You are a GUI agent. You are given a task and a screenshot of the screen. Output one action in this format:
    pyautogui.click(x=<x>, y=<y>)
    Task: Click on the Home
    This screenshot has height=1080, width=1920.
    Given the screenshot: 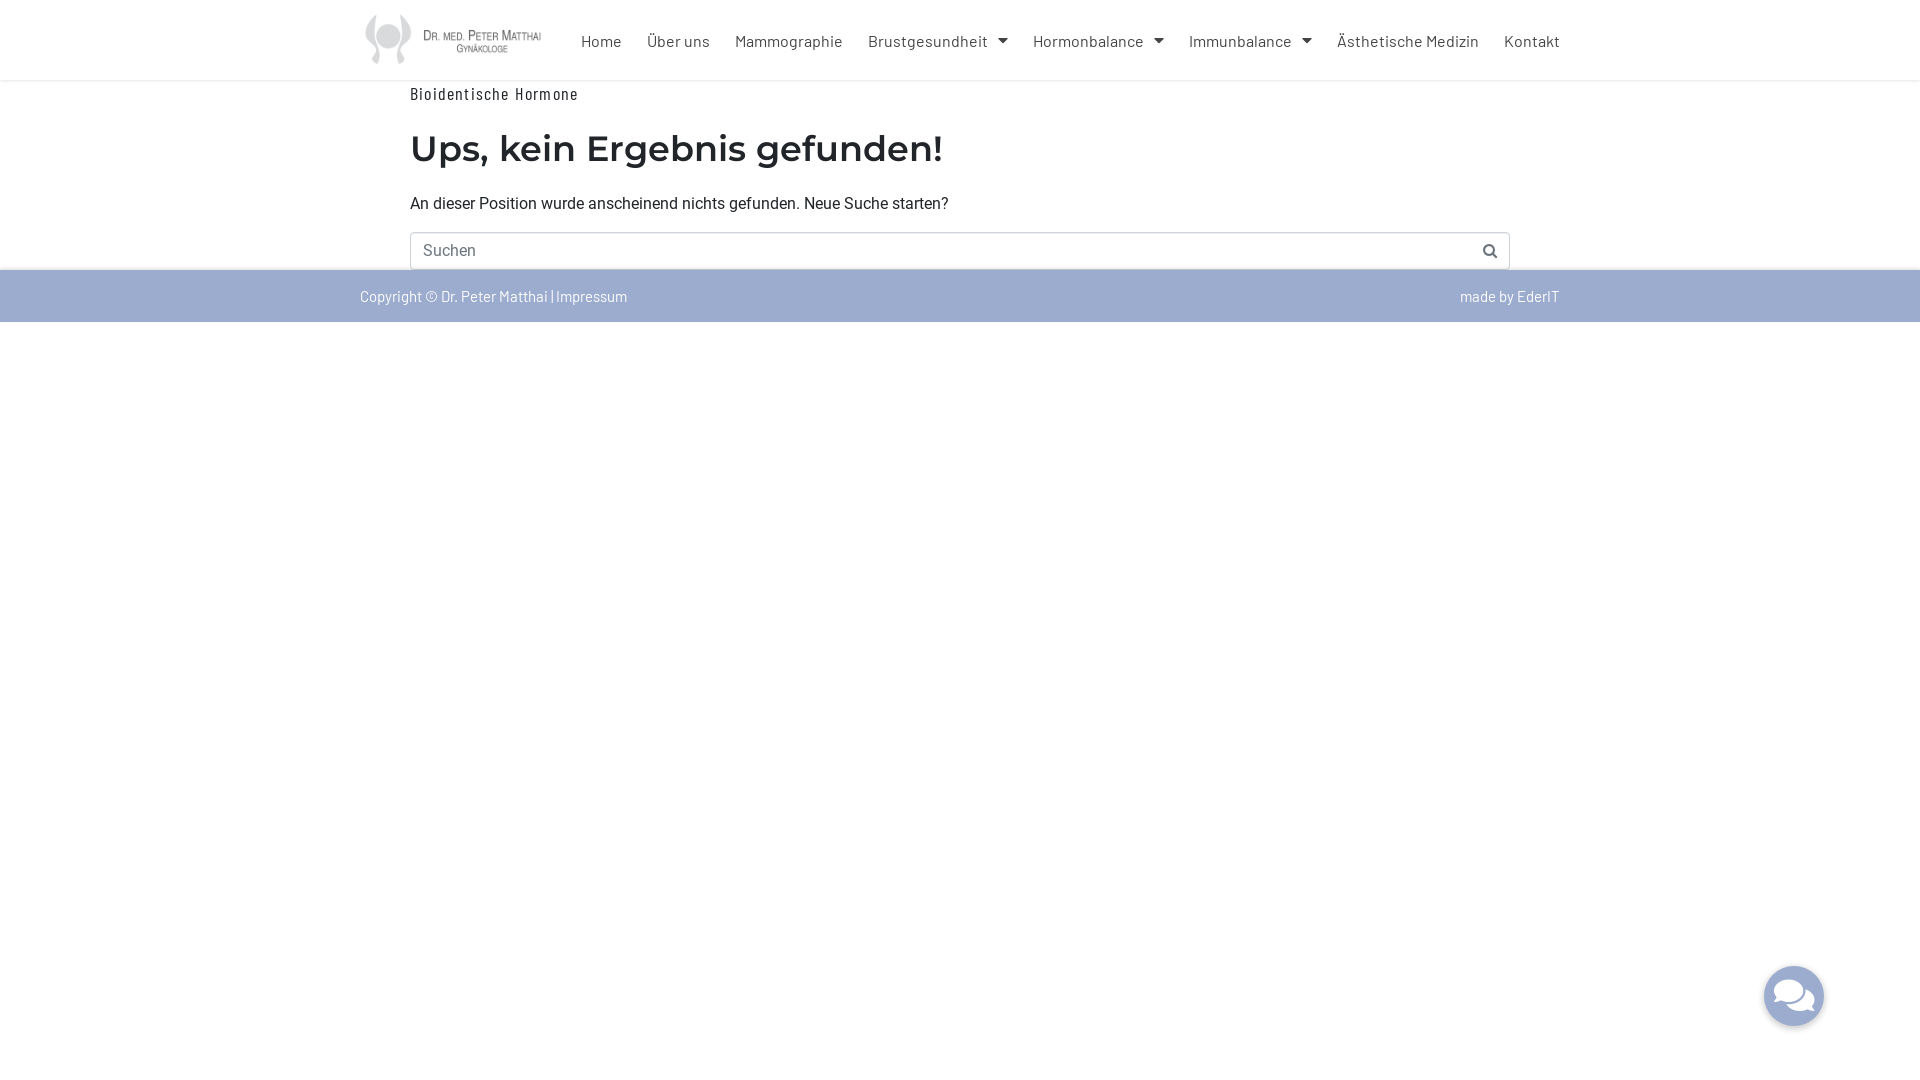 What is the action you would take?
    pyautogui.click(x=602, y=40)
    